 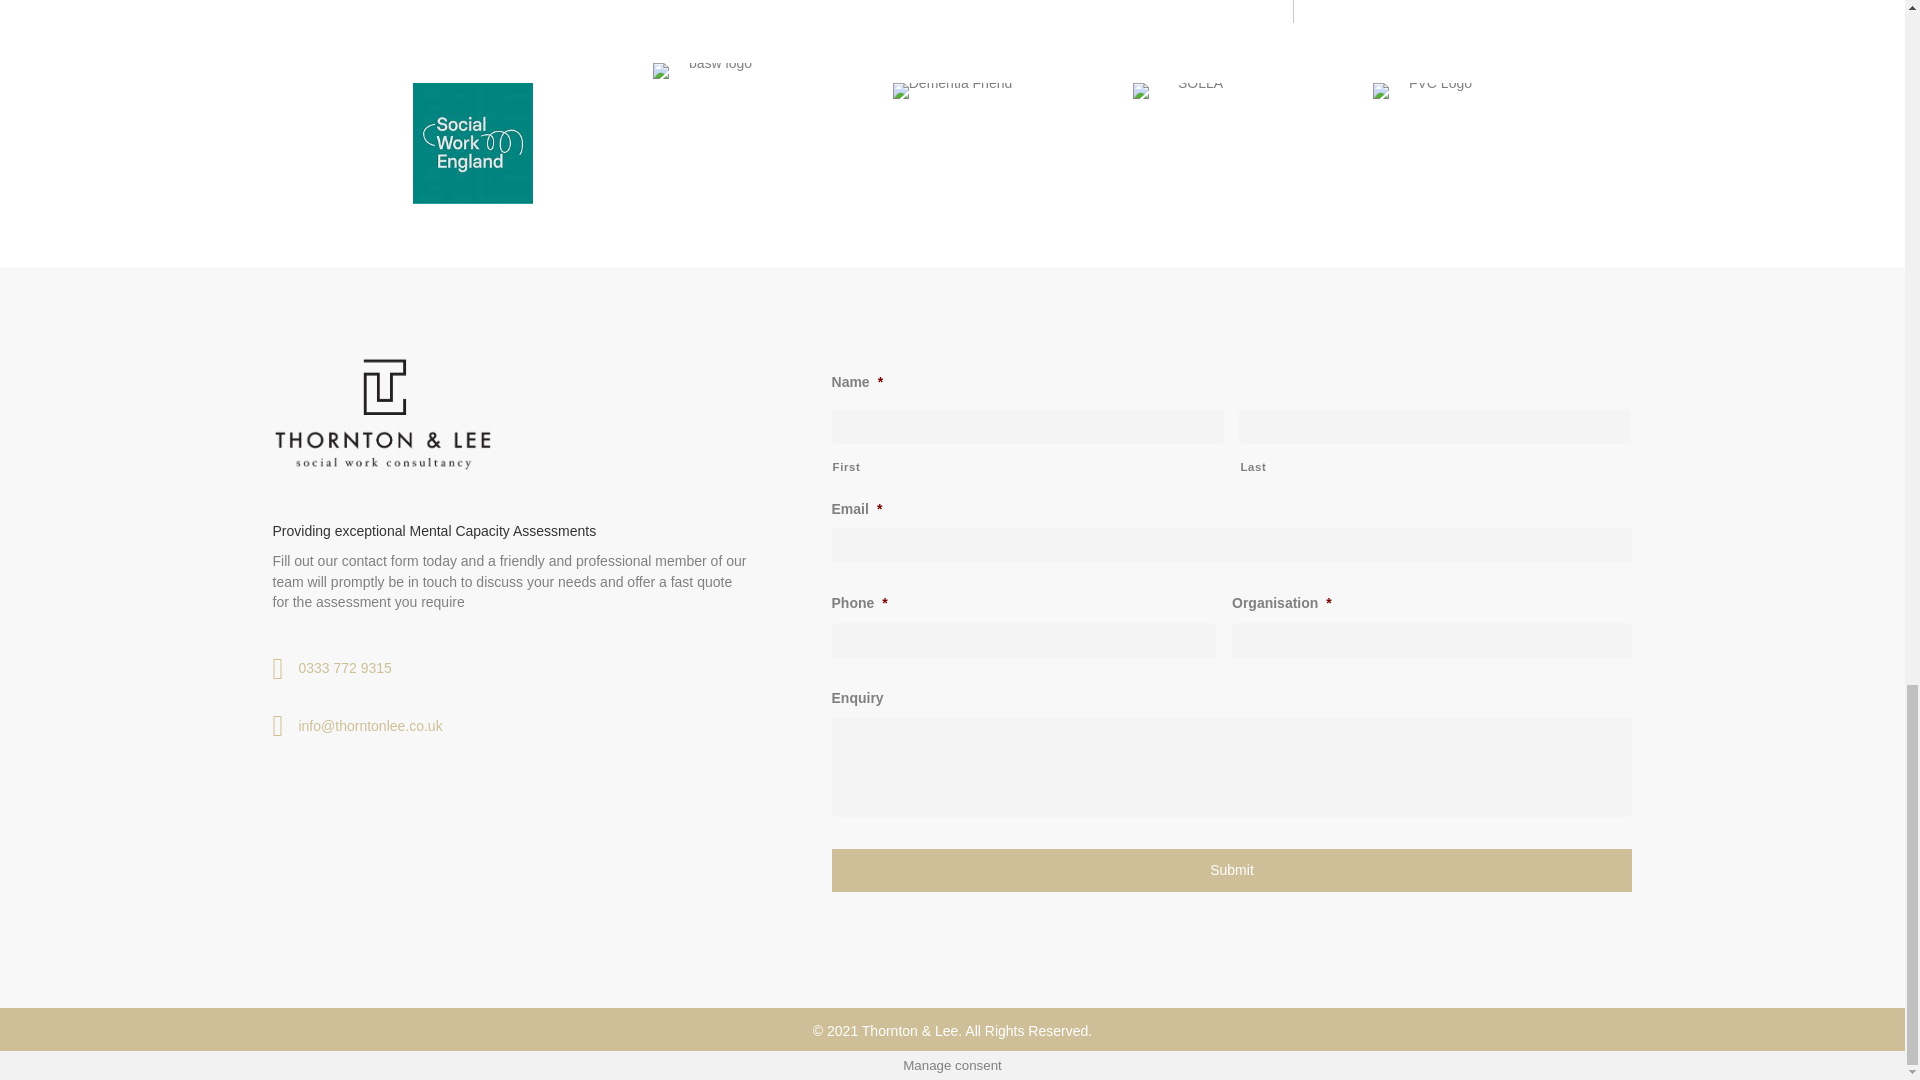 I want to click on Social Work England Logo, so click(x=472, y=144).